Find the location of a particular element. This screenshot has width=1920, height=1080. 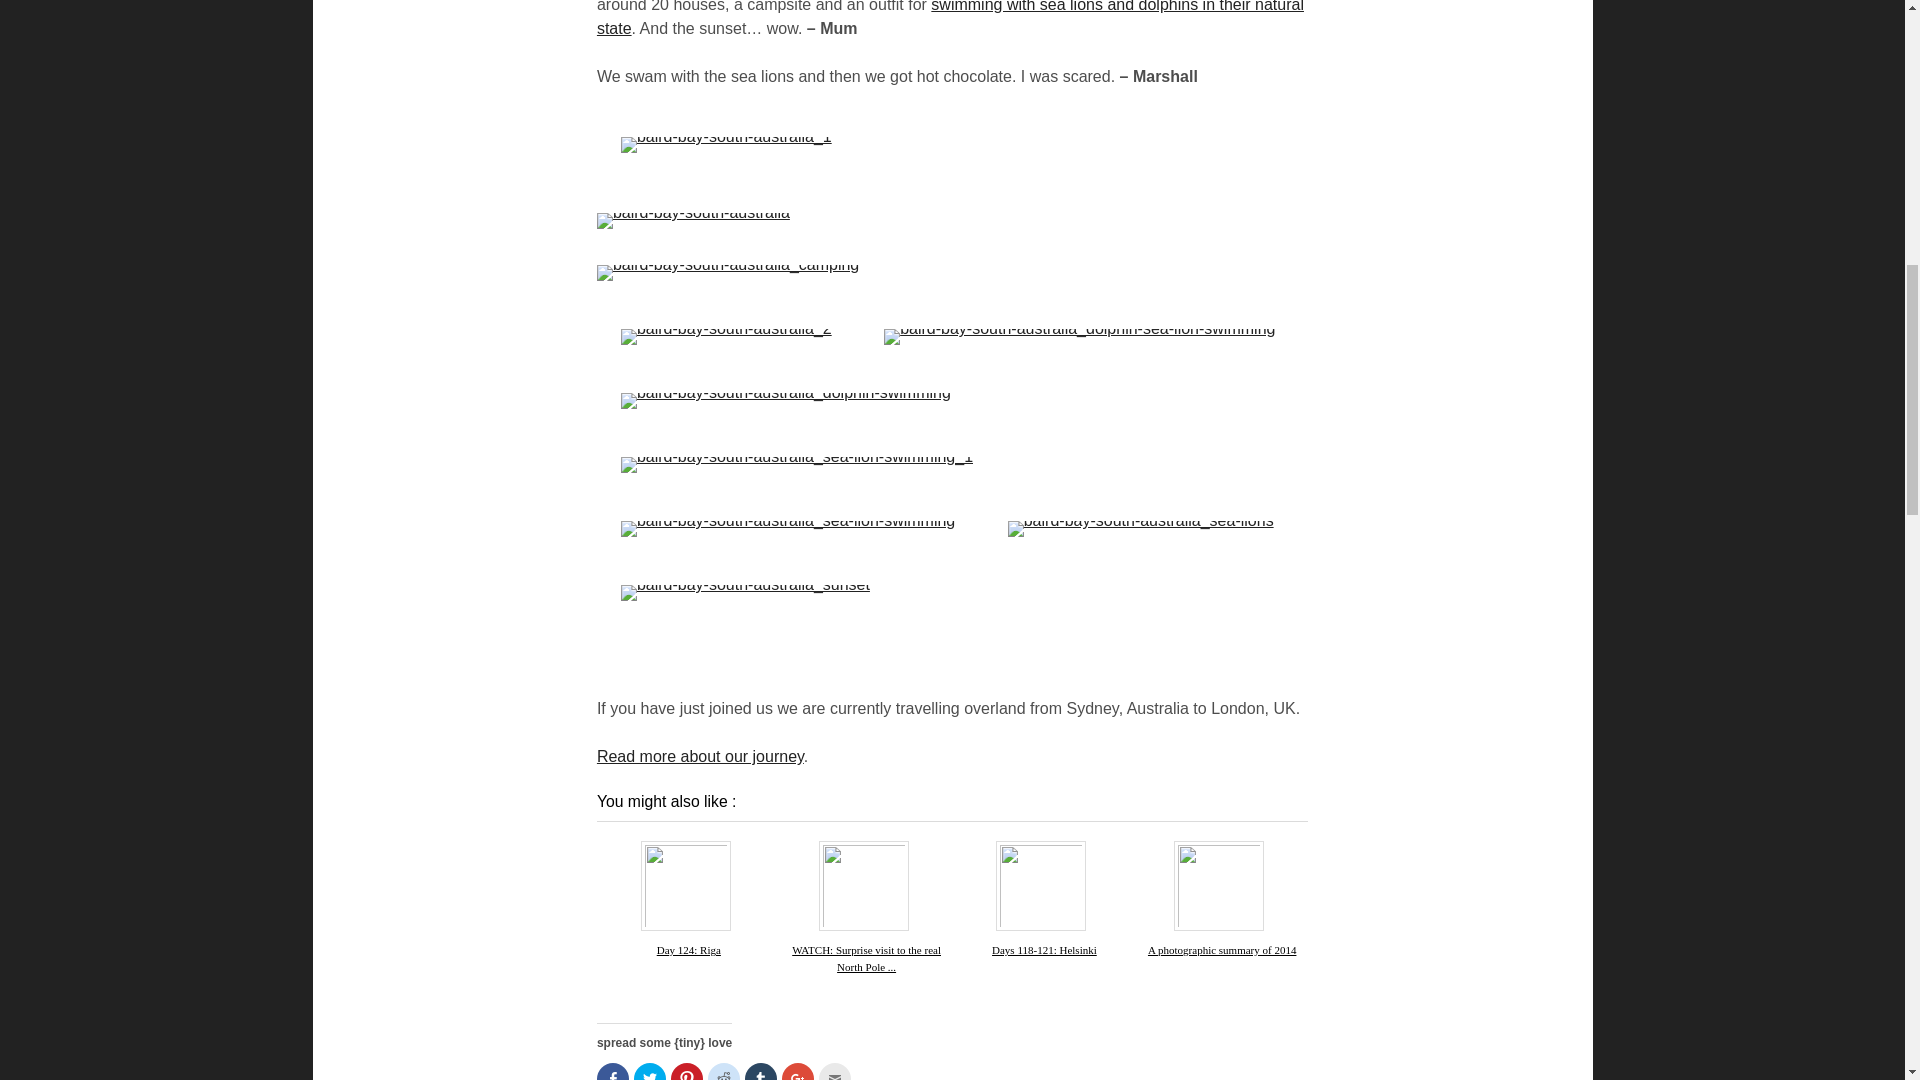

swimming with sea lions and dolphins in their natural state is located at coordinates (950, 18).